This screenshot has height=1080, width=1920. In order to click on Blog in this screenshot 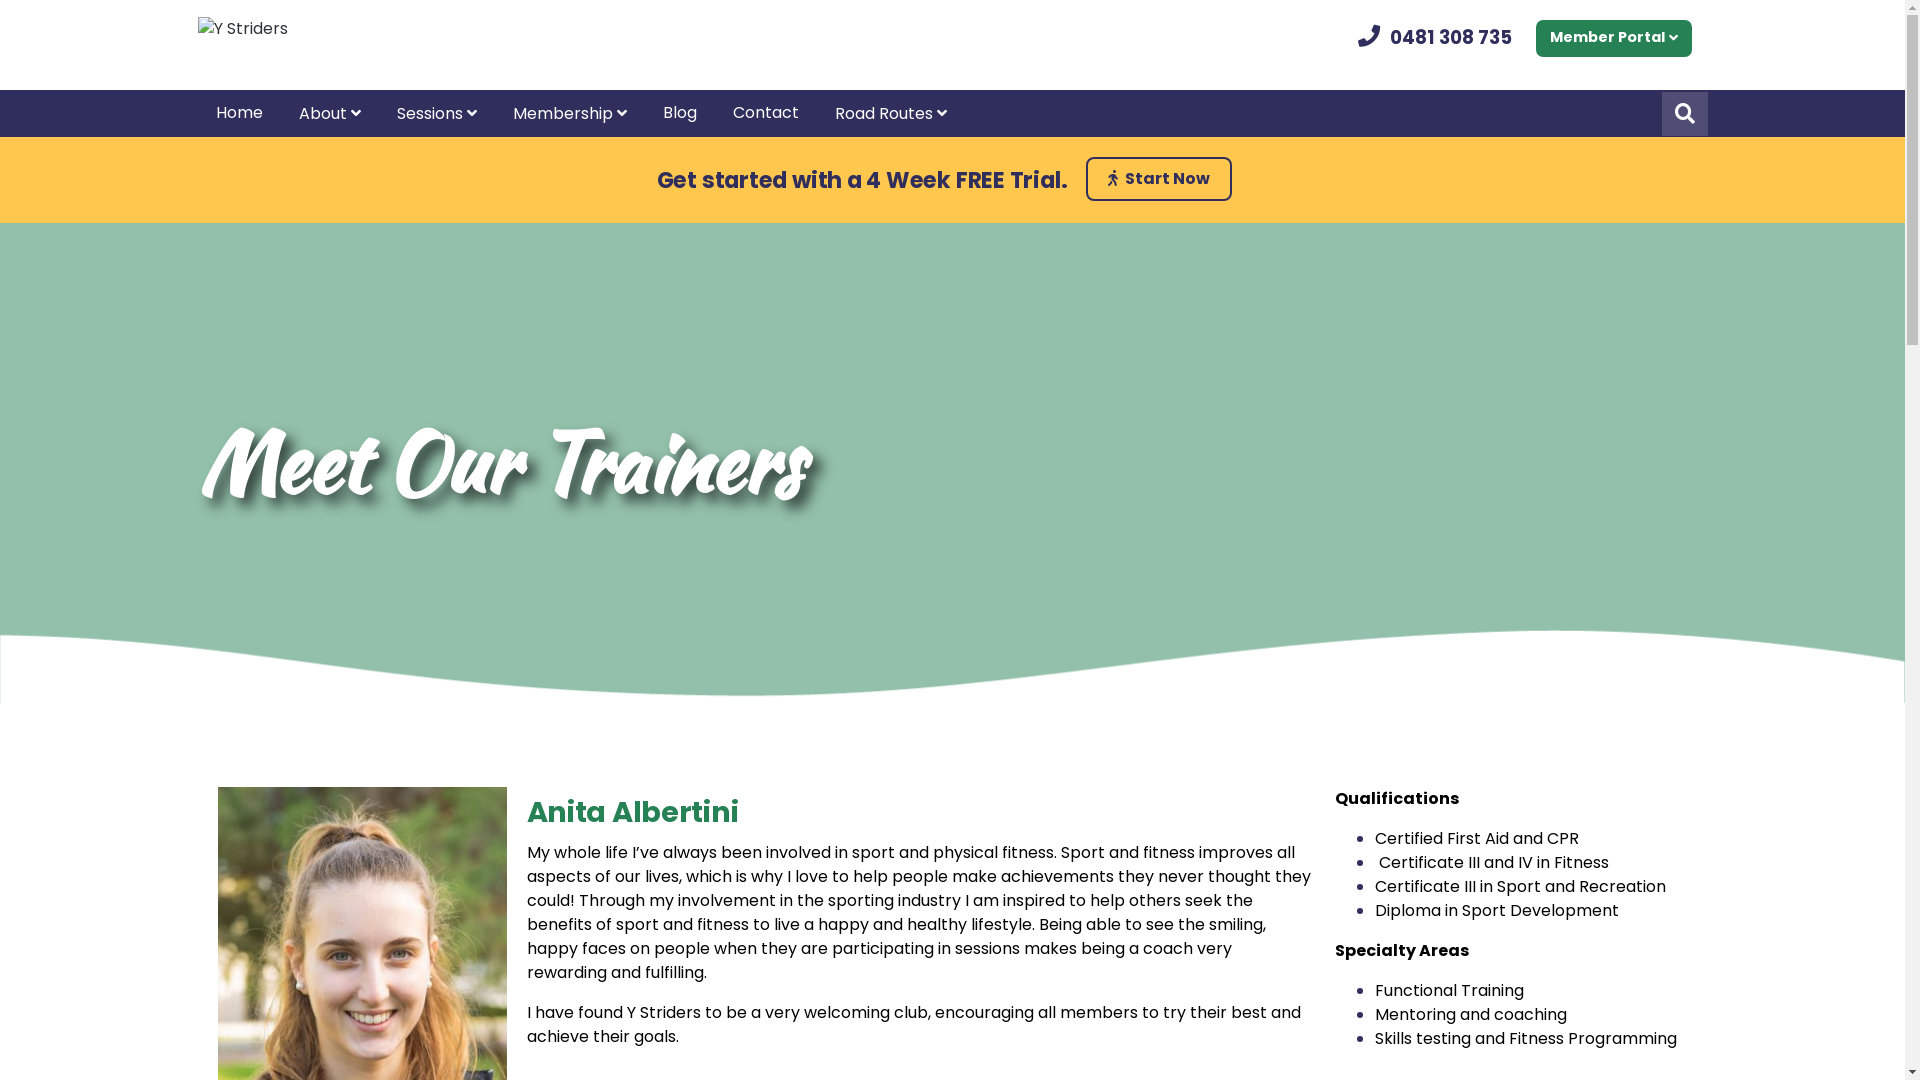, I will do `click(680, 114)`.